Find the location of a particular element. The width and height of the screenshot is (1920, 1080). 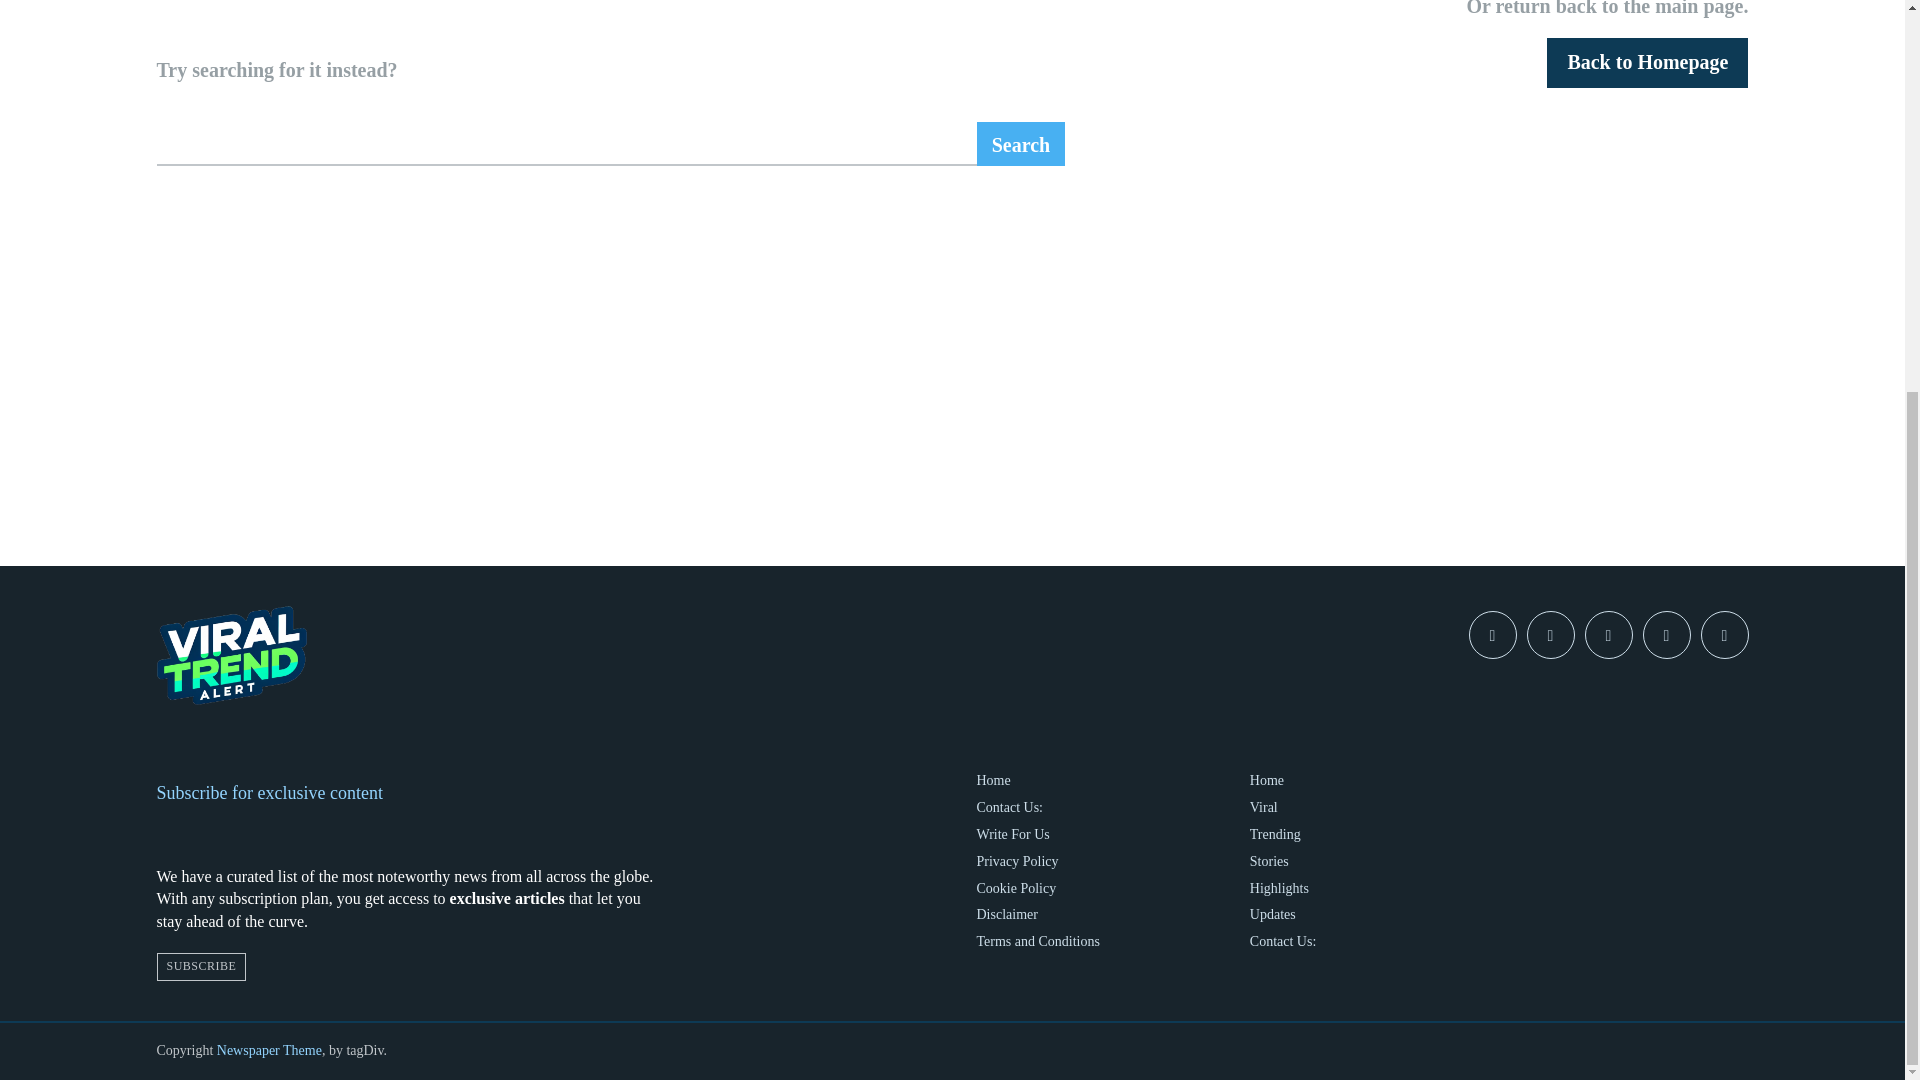

Instagram is located at coordinates (1550, 634).